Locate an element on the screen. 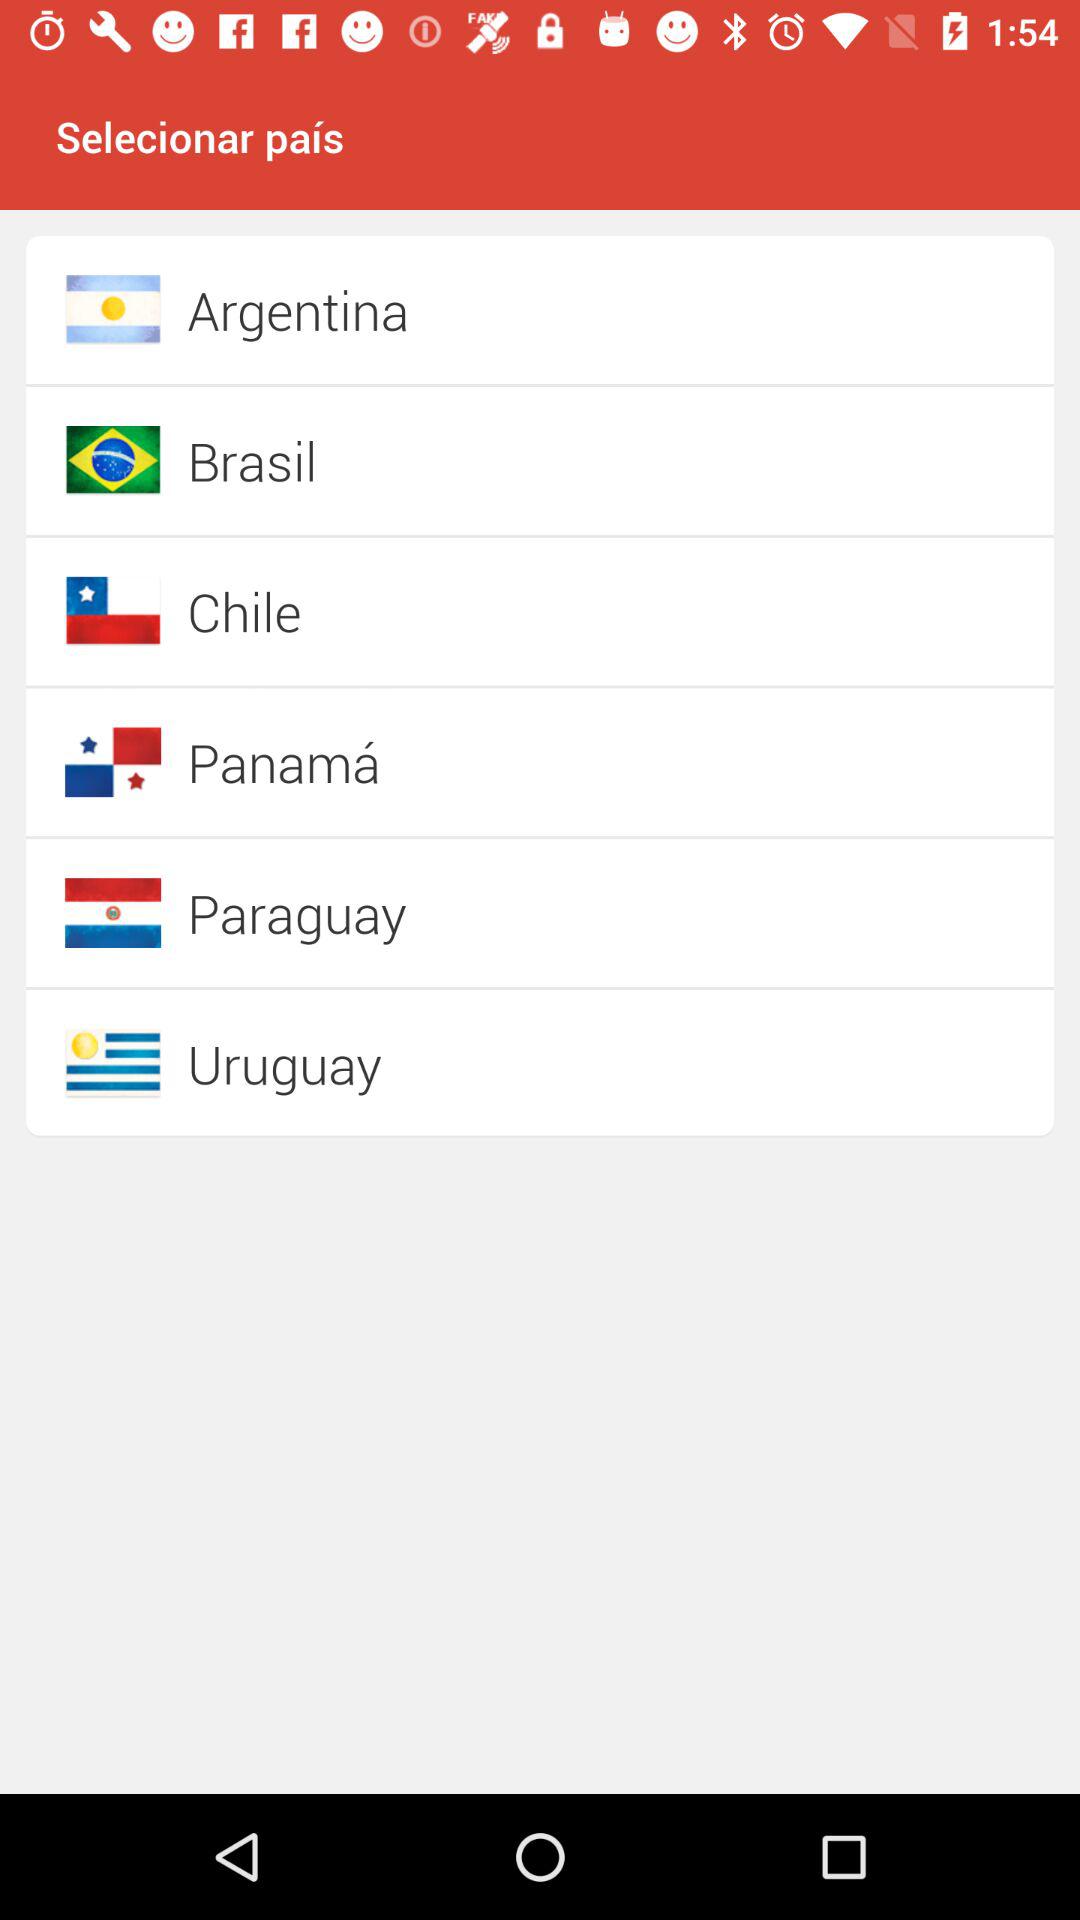 The width and height of the screenshot is (1080, 1920). choose the argentina icon is located at coordinates (470, 310).